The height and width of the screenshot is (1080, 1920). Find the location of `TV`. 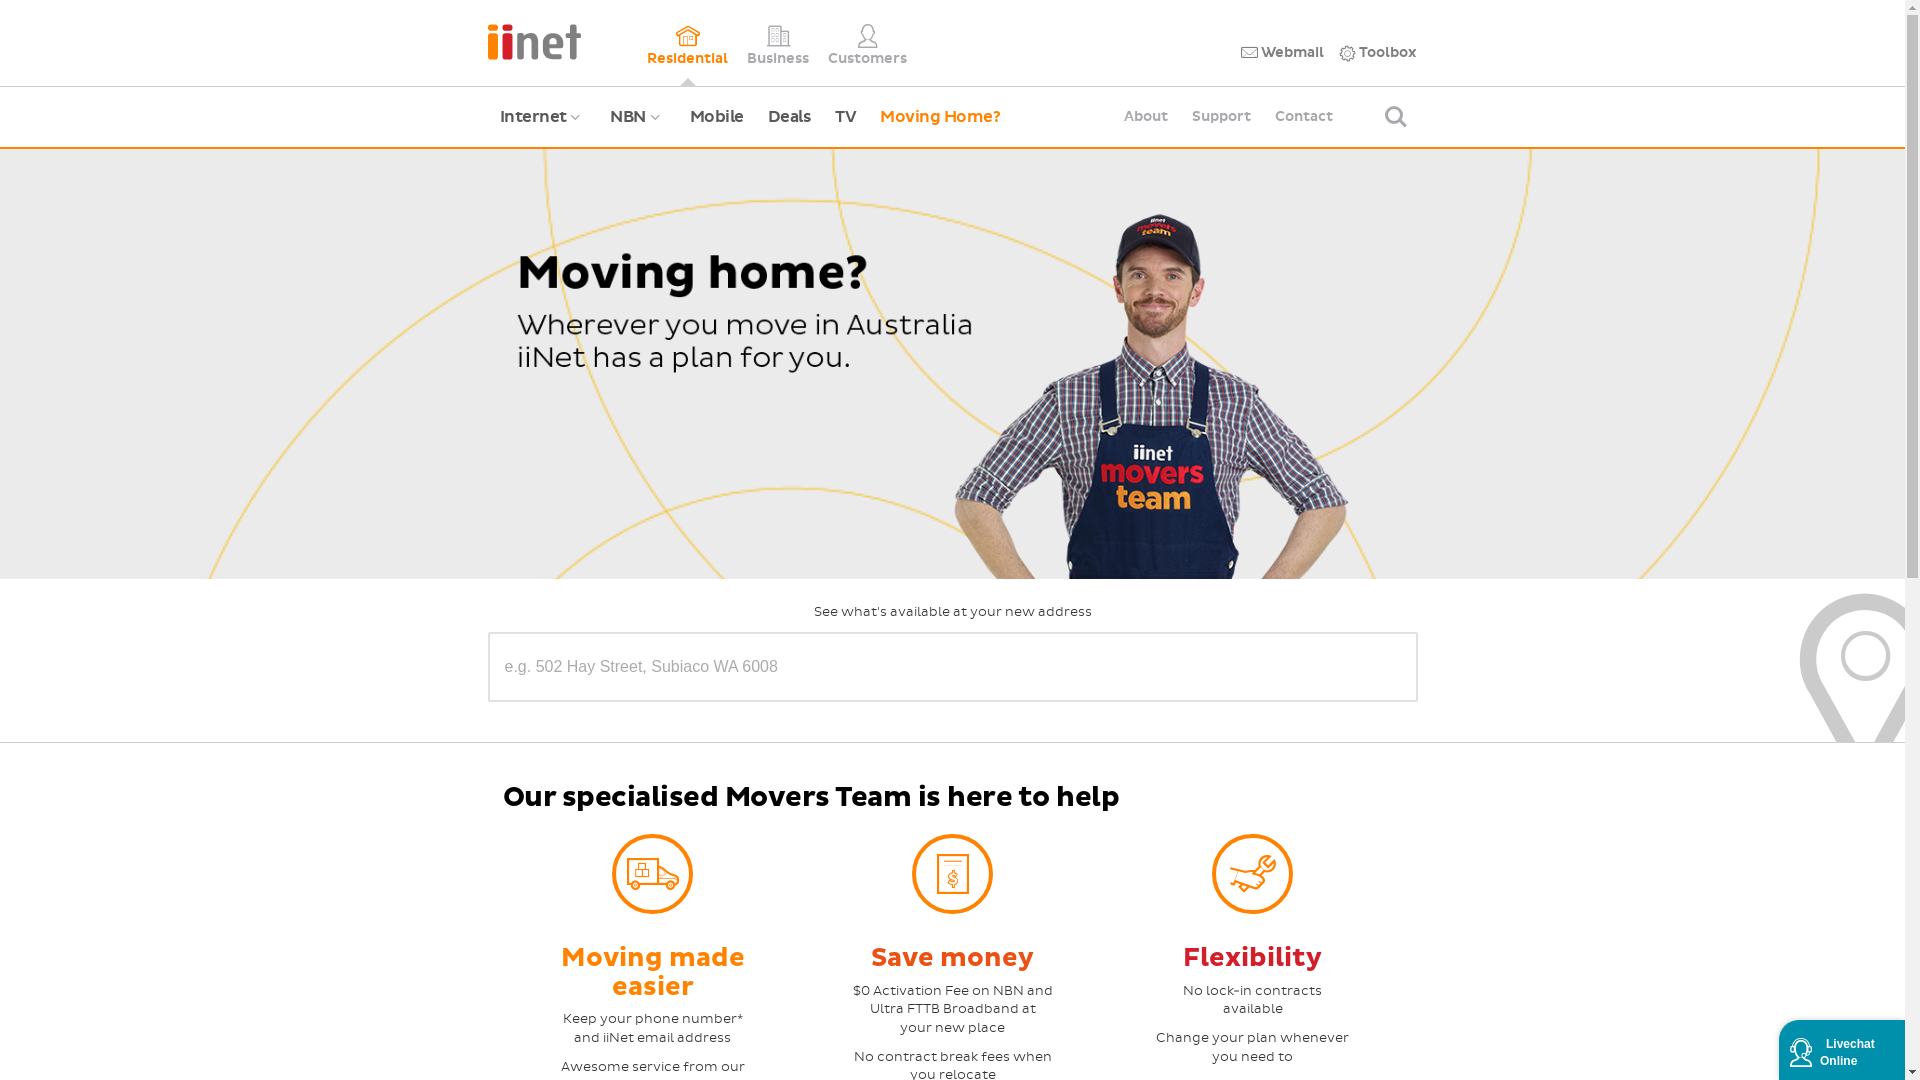

TV is located at coordinates (846, 117).